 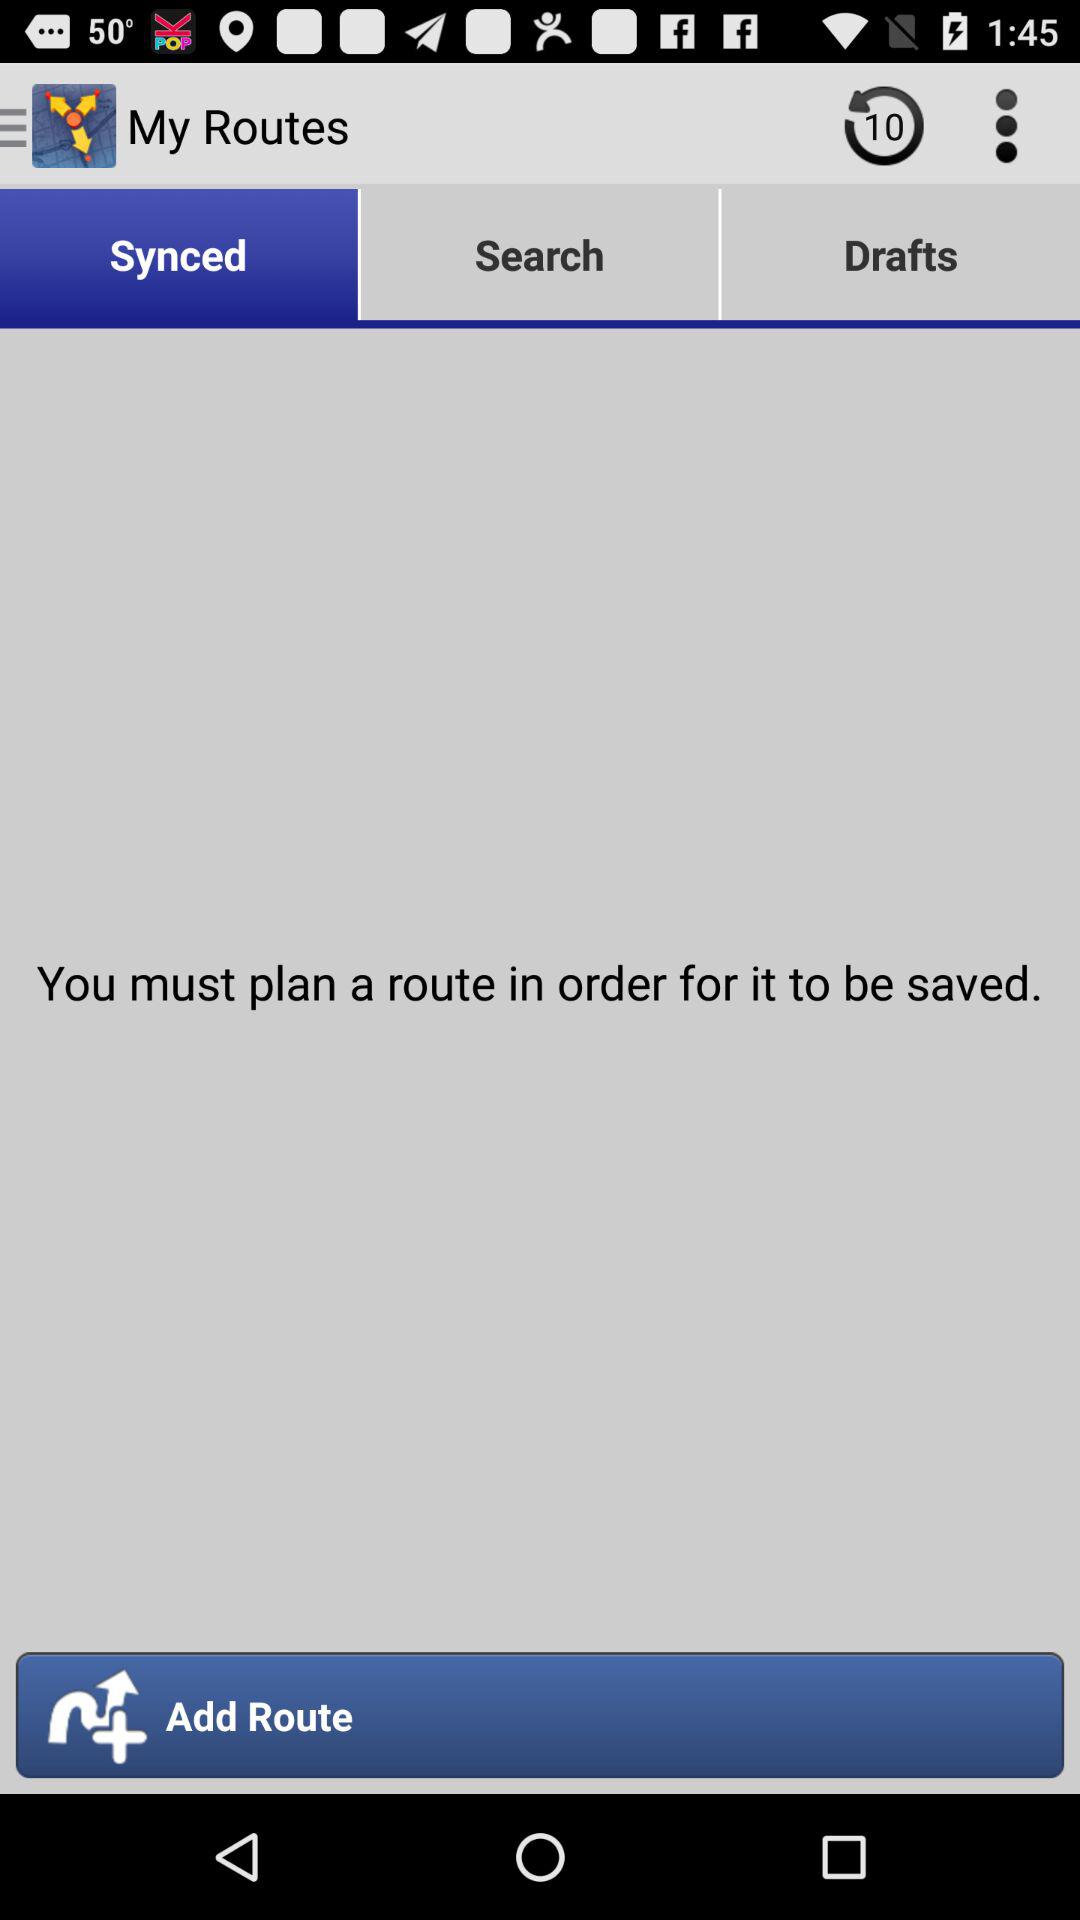 What do you see at coordinates (884, 125) in the screenshot?
I see `turn off the icon next to my routes icon` at bounding box center [884, 125].